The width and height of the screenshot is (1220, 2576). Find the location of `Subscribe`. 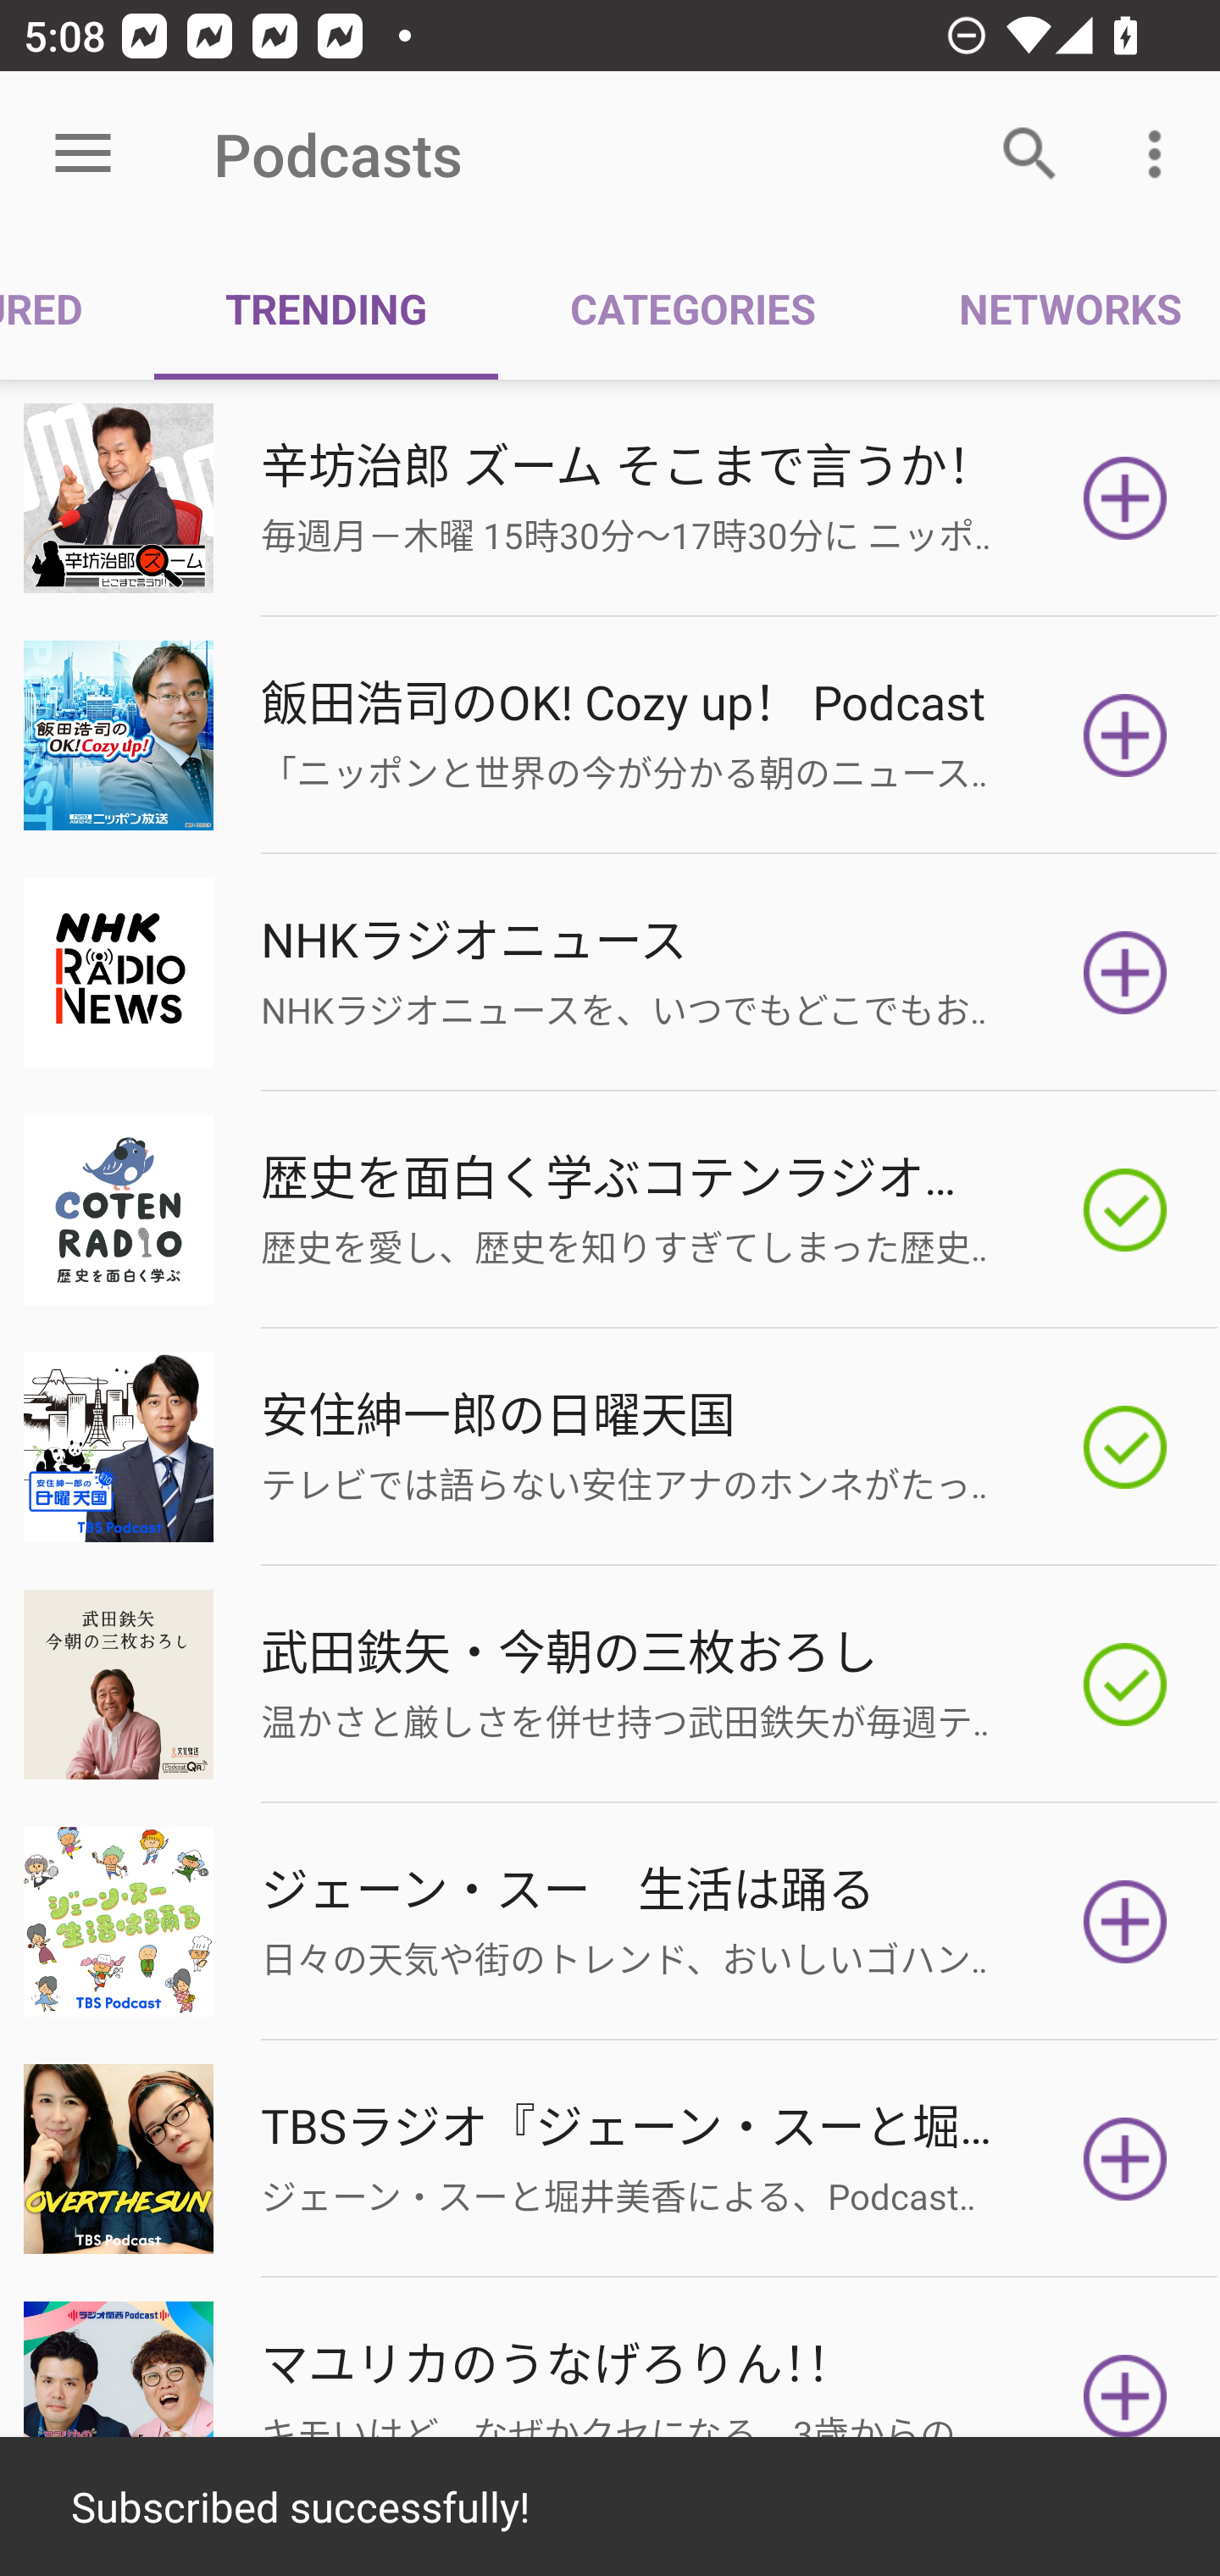

Subscribe is located at coordinates (1125, 2395).